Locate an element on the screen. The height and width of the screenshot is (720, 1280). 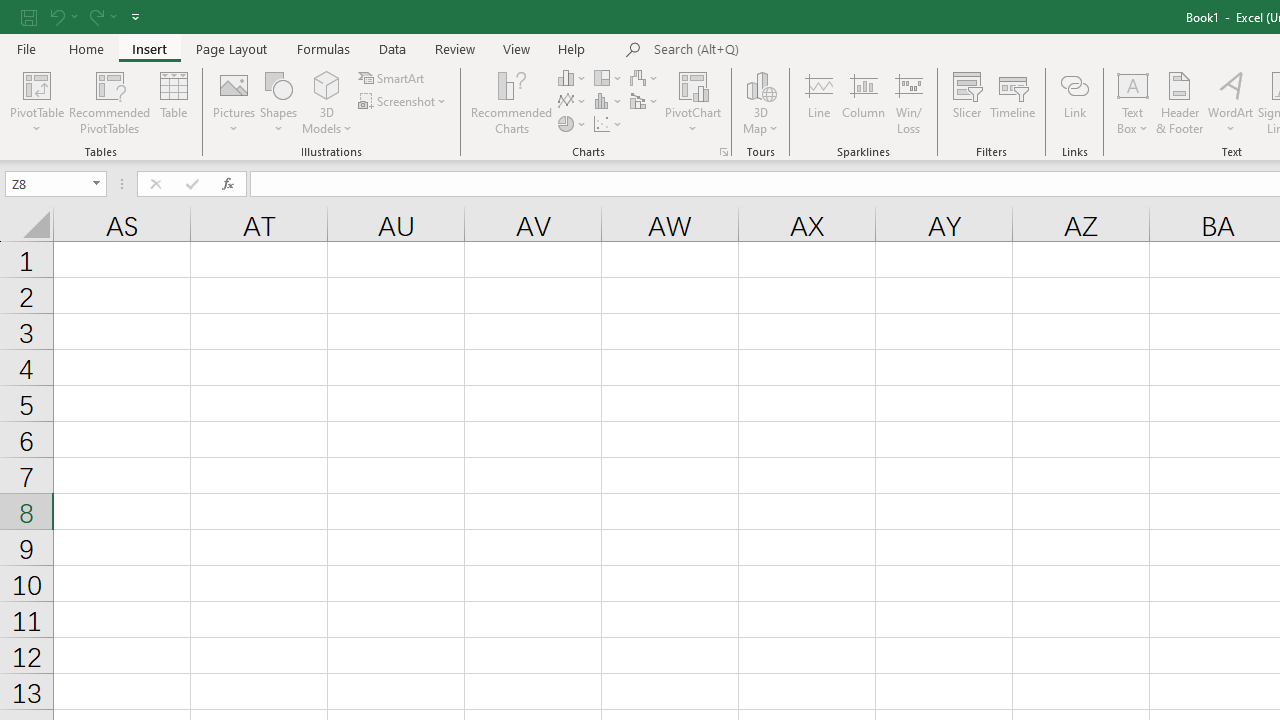
Insert Scatter (X, Y) or Bubble Chart is located at coordinates (609, 124).